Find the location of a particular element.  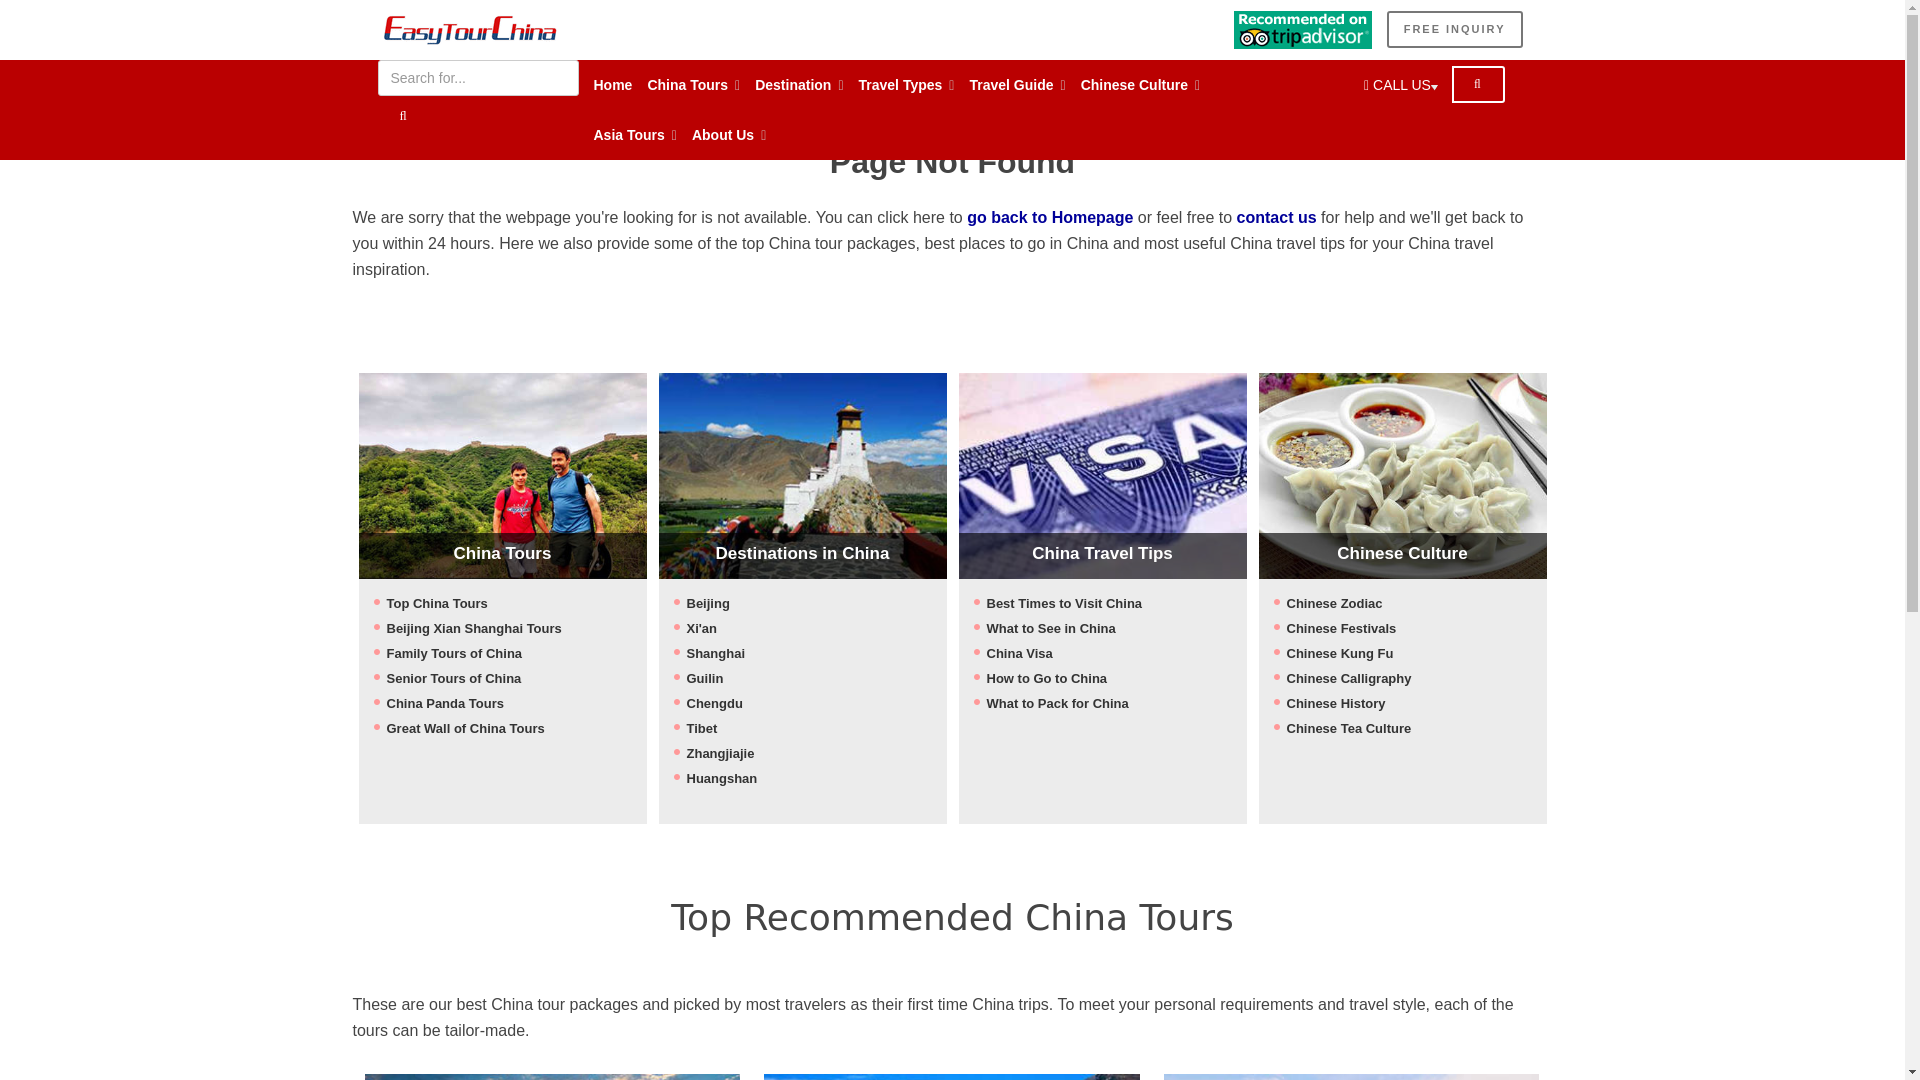

Travel Types is located at coordinates (906, 85).